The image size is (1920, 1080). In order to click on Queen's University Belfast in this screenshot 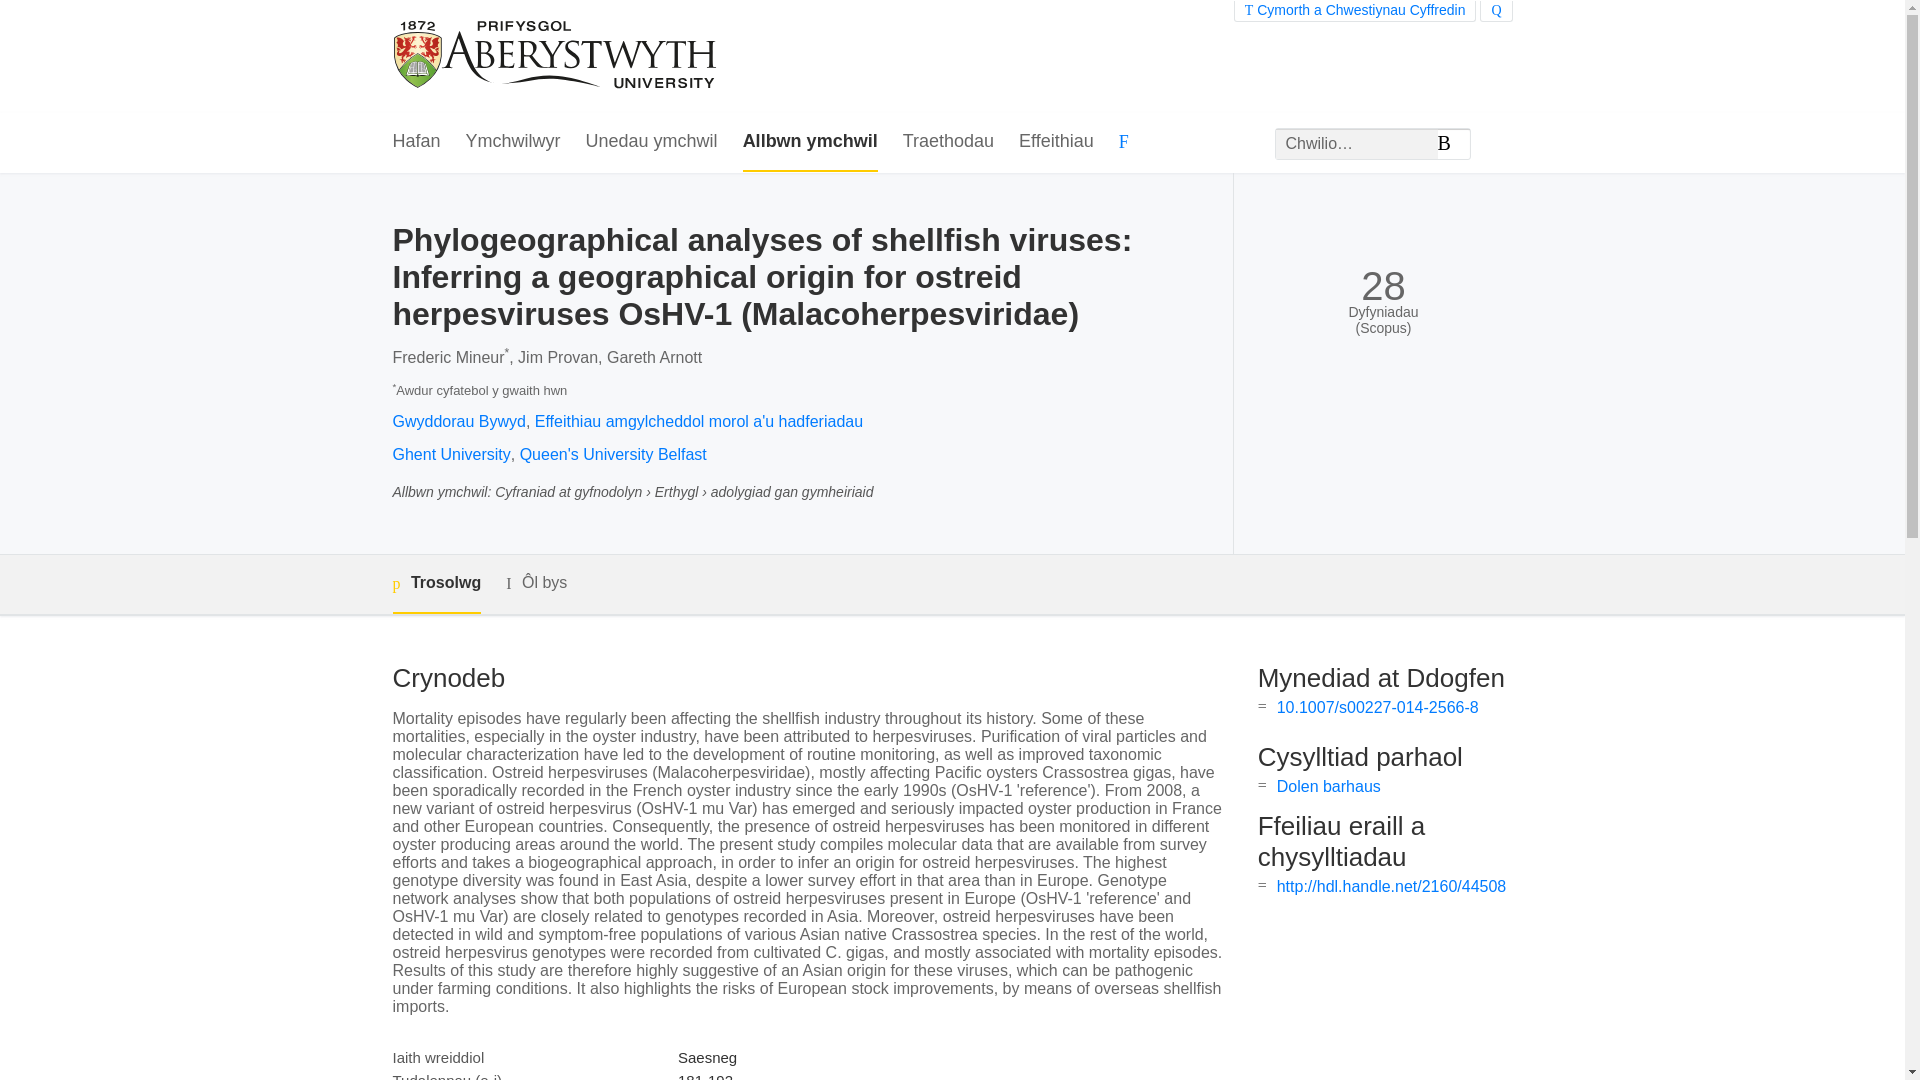, I will do `click(613, 454)`.